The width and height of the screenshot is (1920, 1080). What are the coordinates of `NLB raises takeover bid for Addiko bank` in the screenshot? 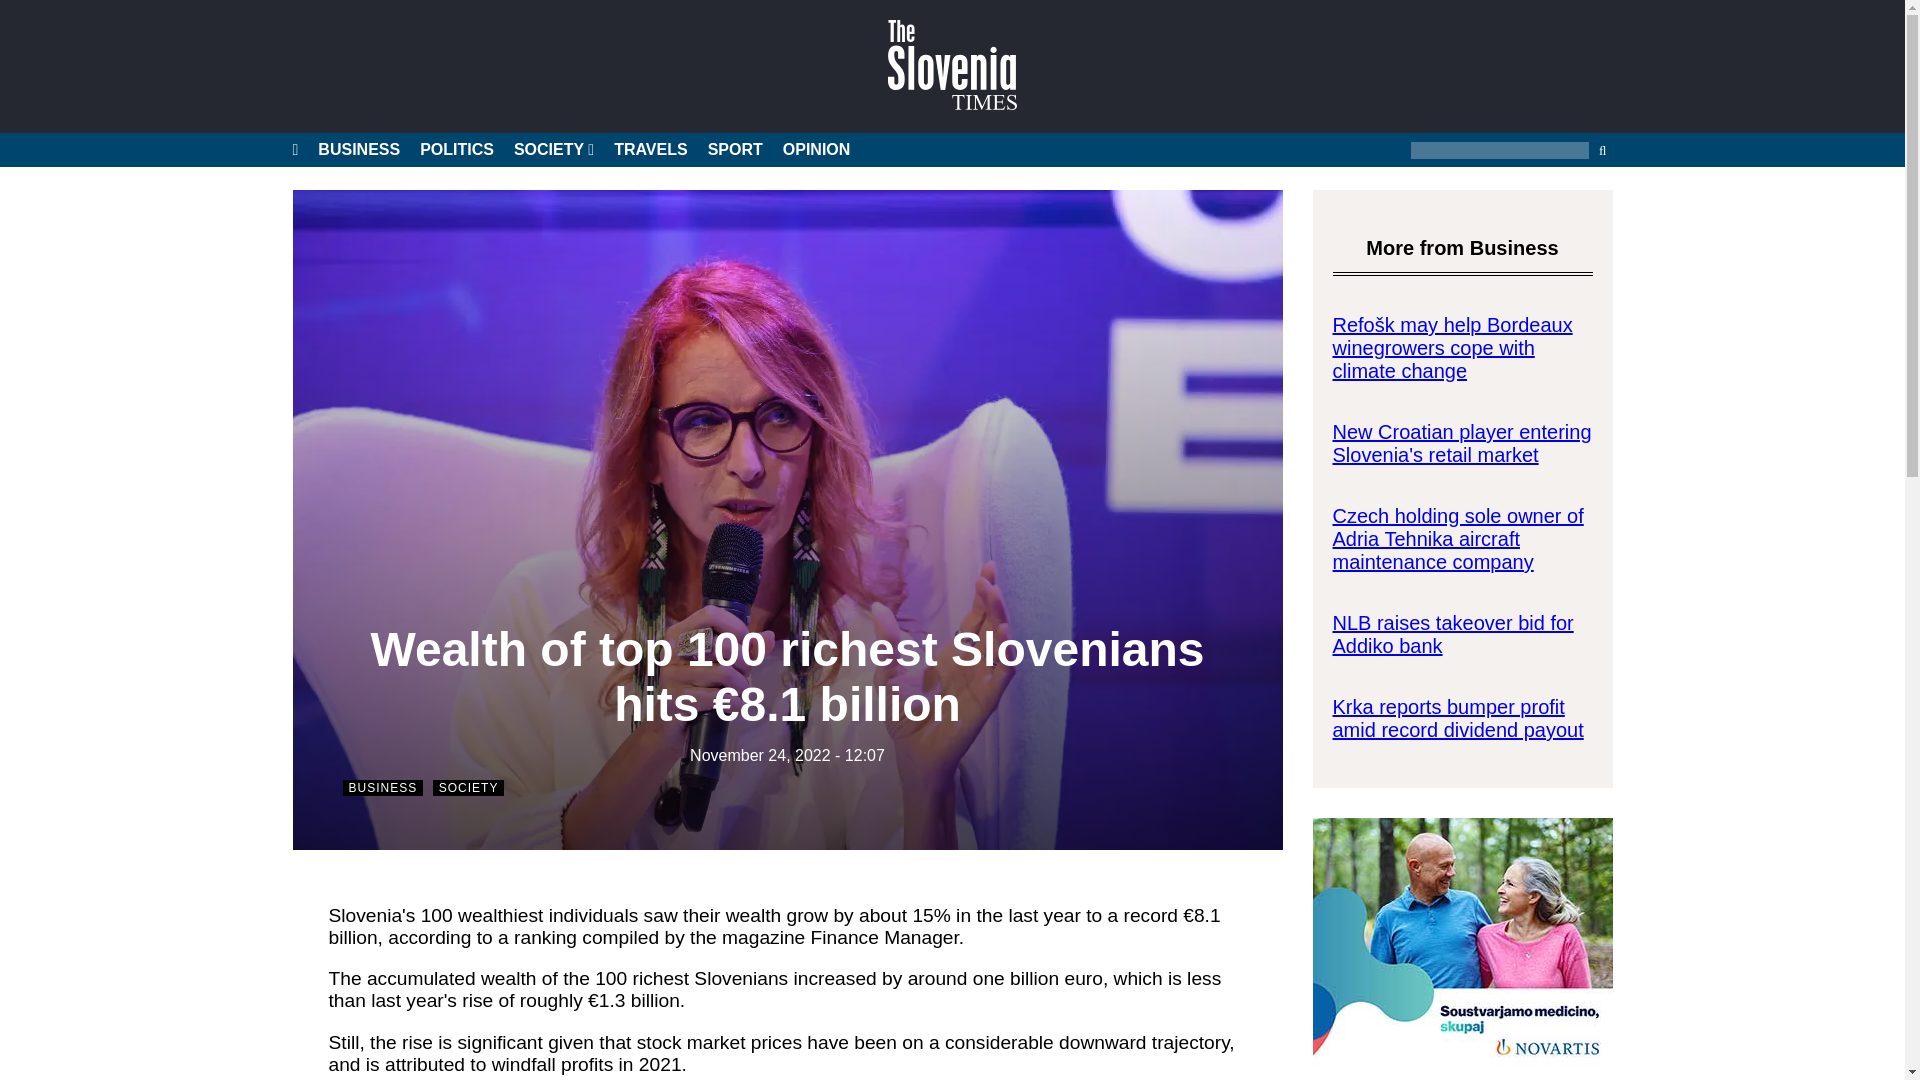 It's located at (1452, 634).